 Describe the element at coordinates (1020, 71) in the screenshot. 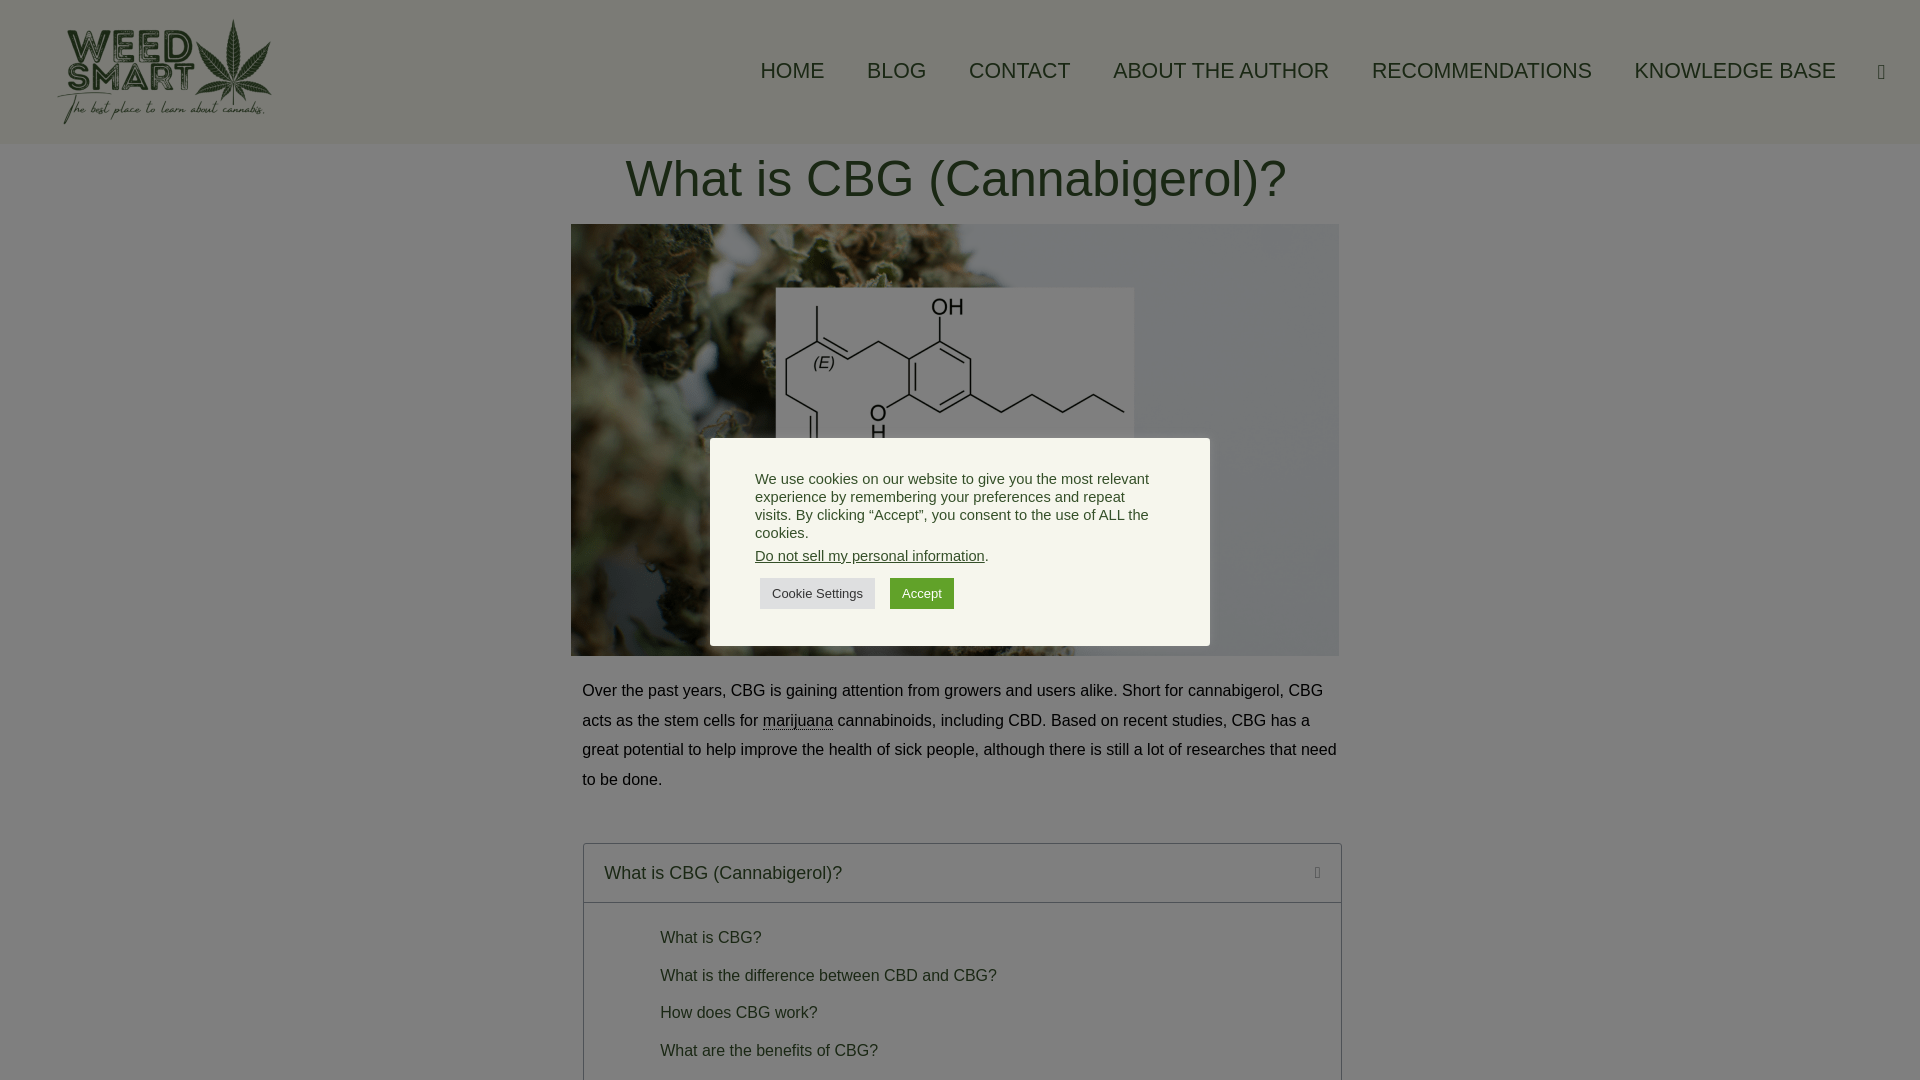

I see `CONTACT` at that location.